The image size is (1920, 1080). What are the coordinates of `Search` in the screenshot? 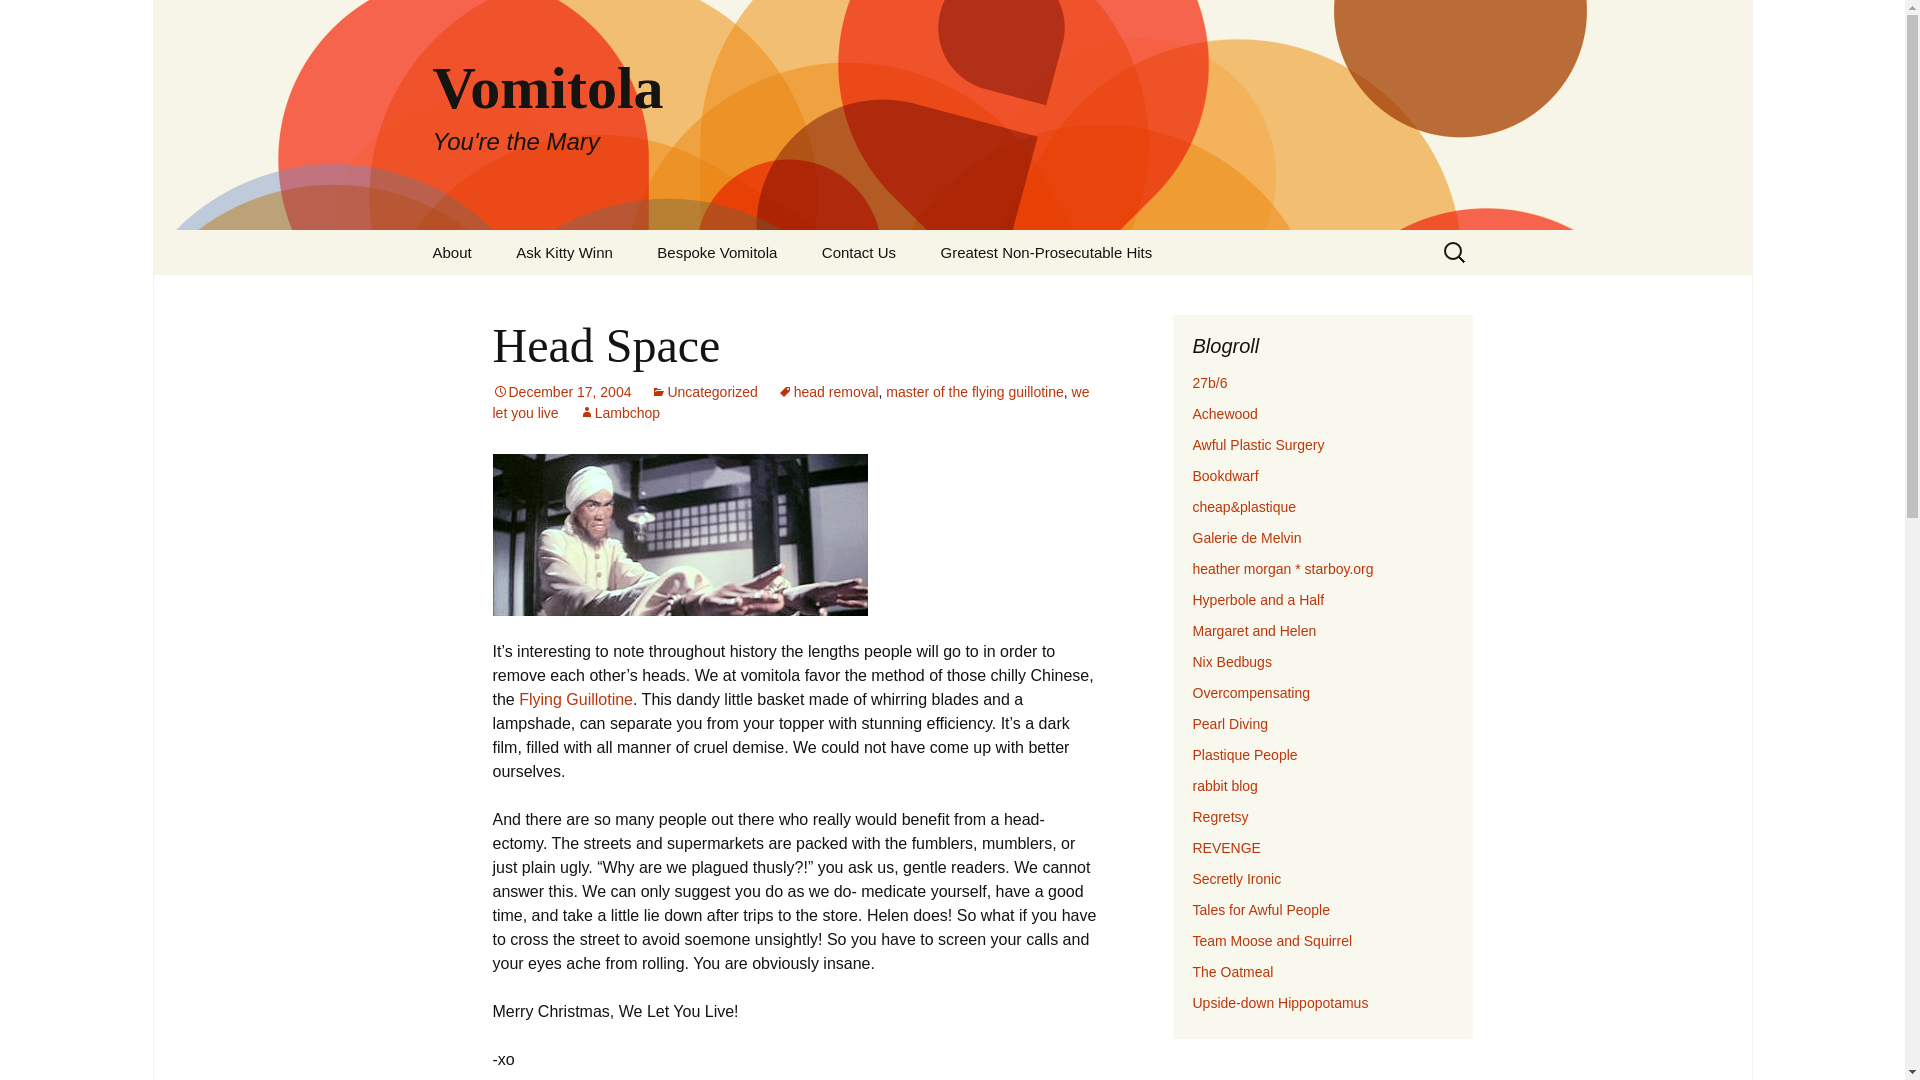 It's located at (24, 21).